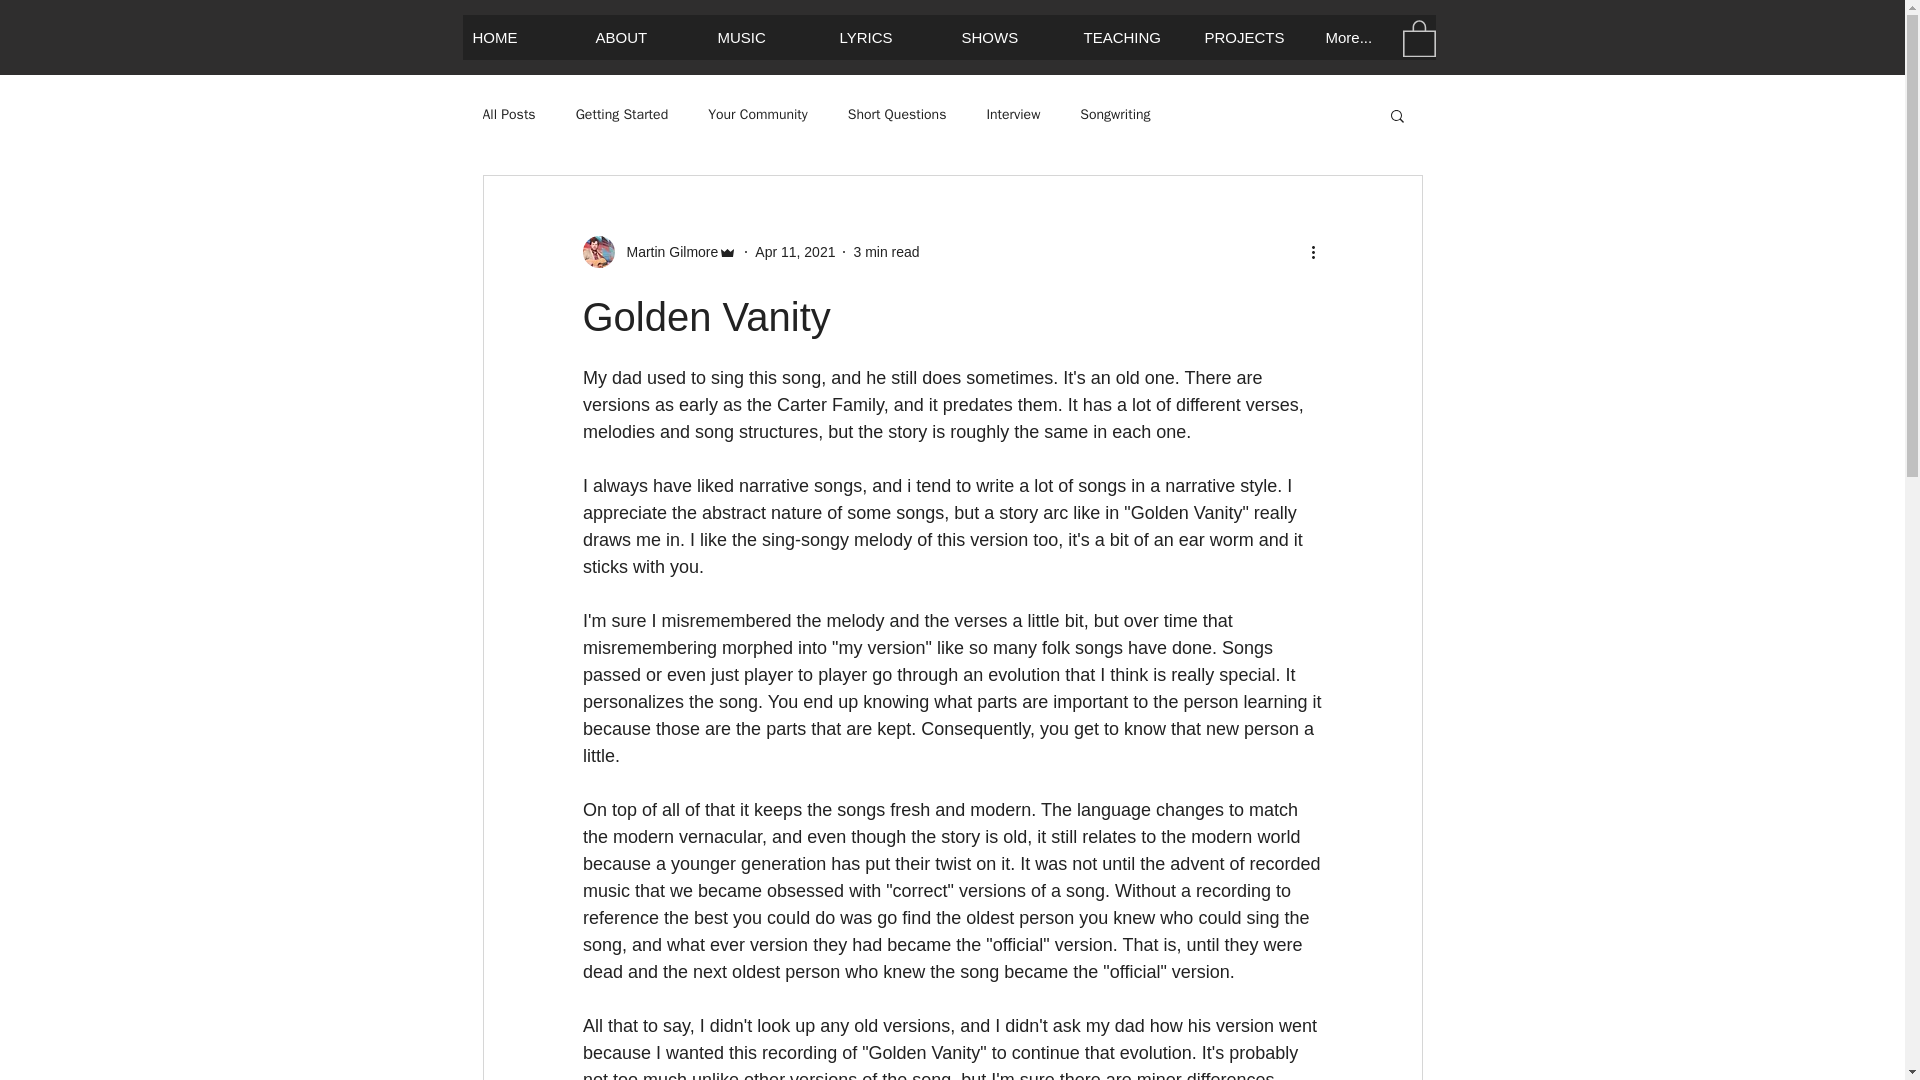 The image size is (1920, 1080). Describe the element at coordinates (888, 38) in the screenshot. I see `LYRICS` at that location.